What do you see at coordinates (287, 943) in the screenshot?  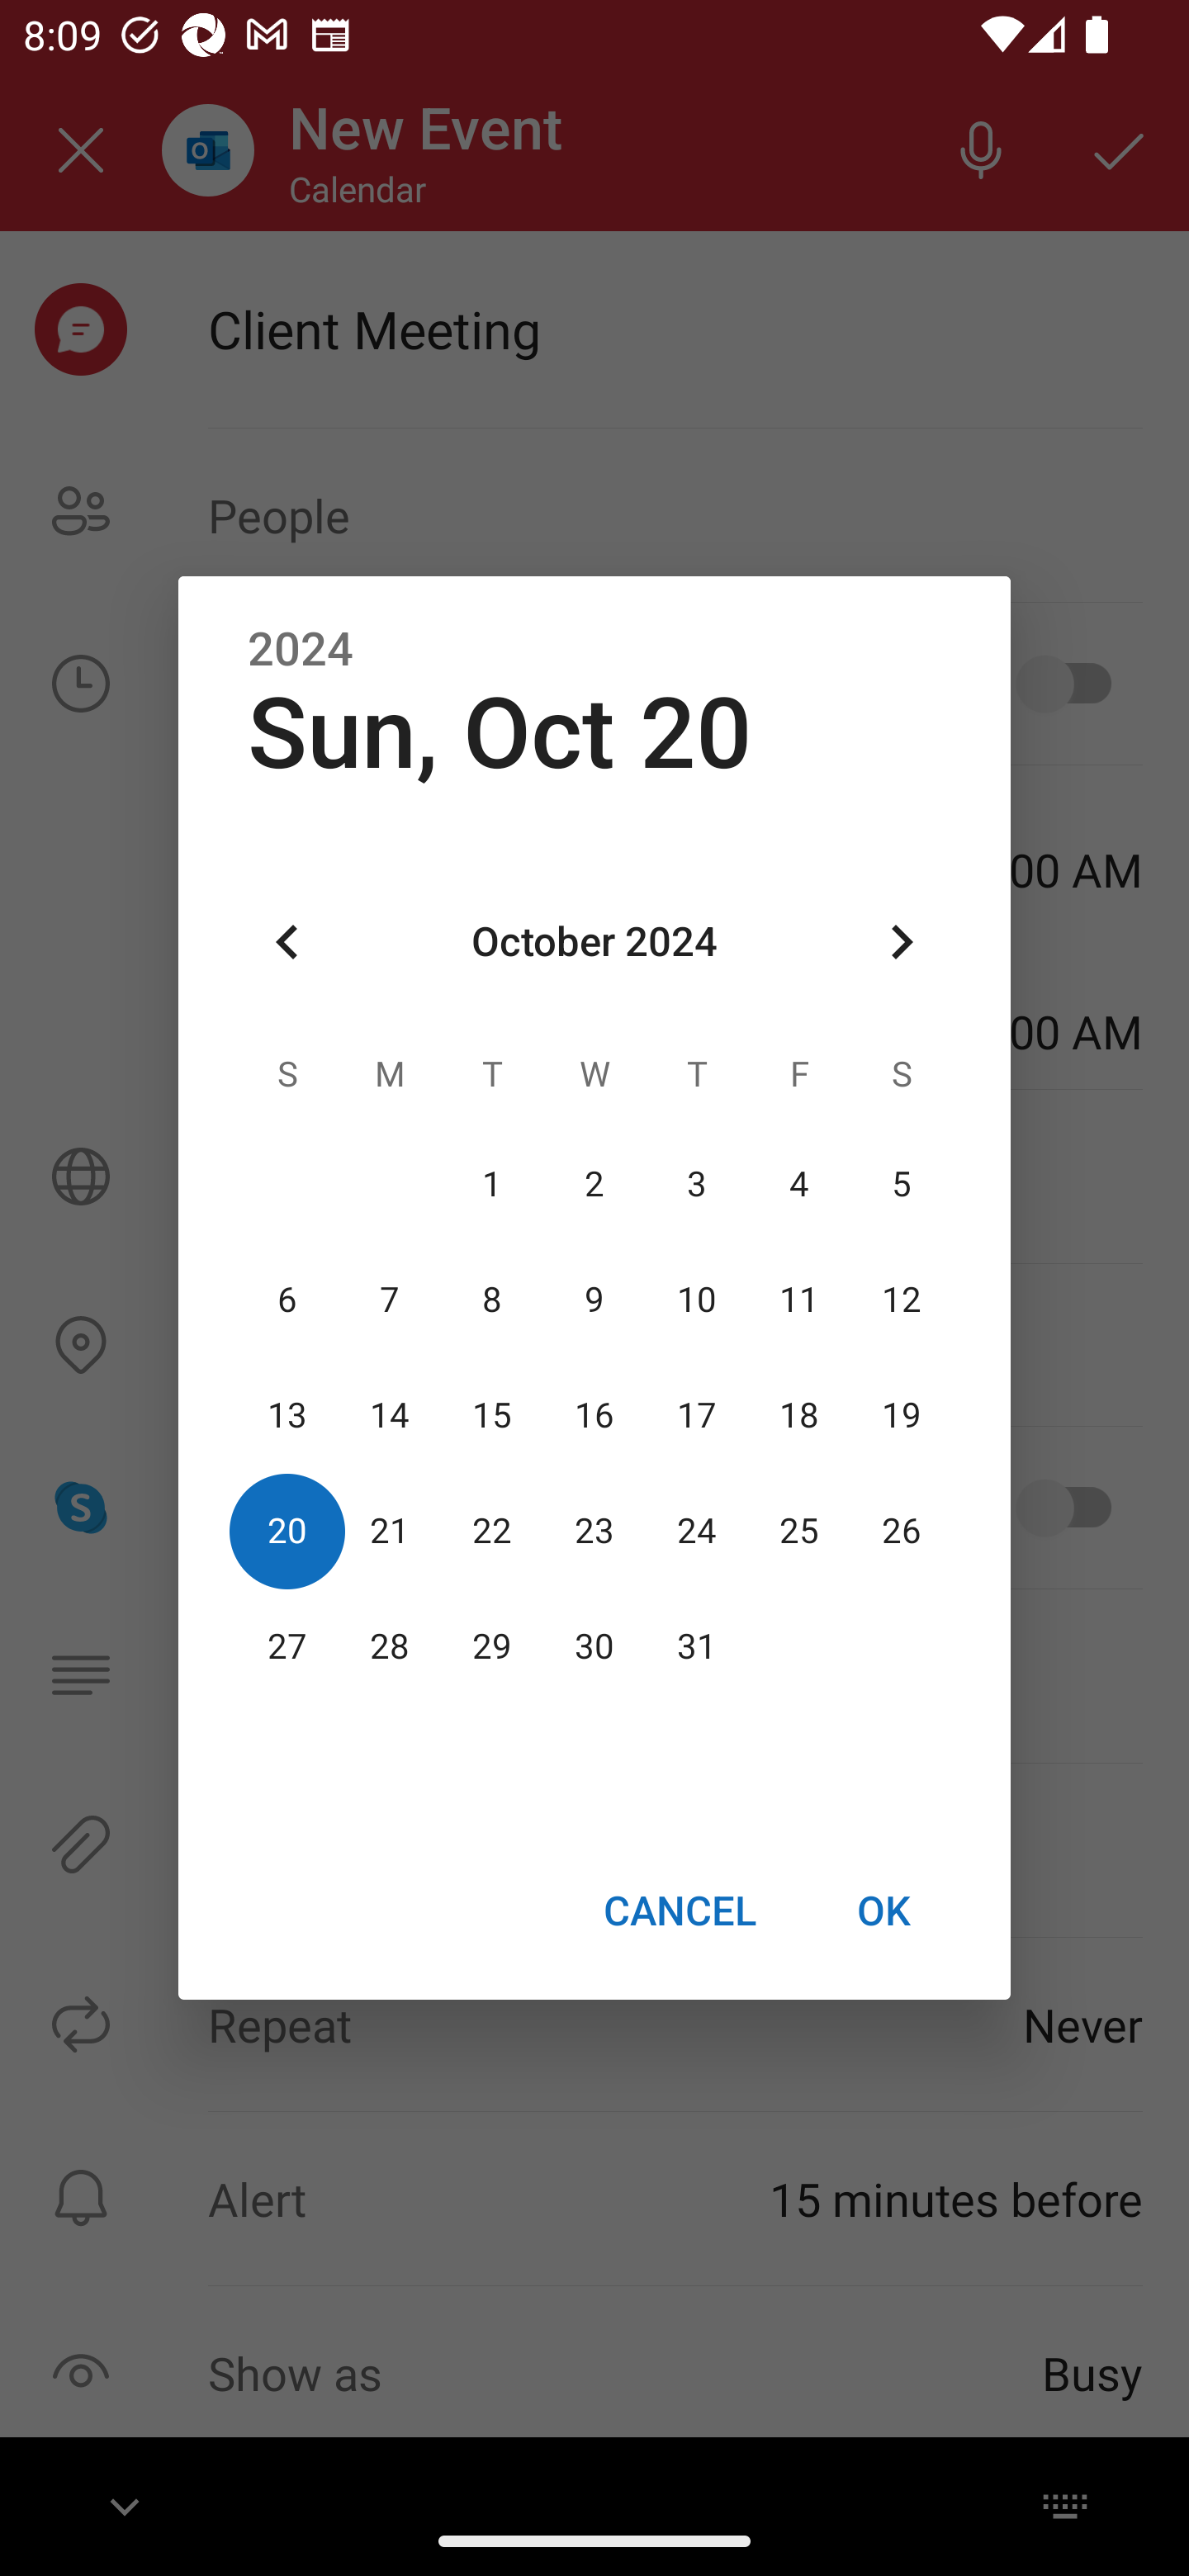 I see `Previous month` at bounding box center [287, 943].